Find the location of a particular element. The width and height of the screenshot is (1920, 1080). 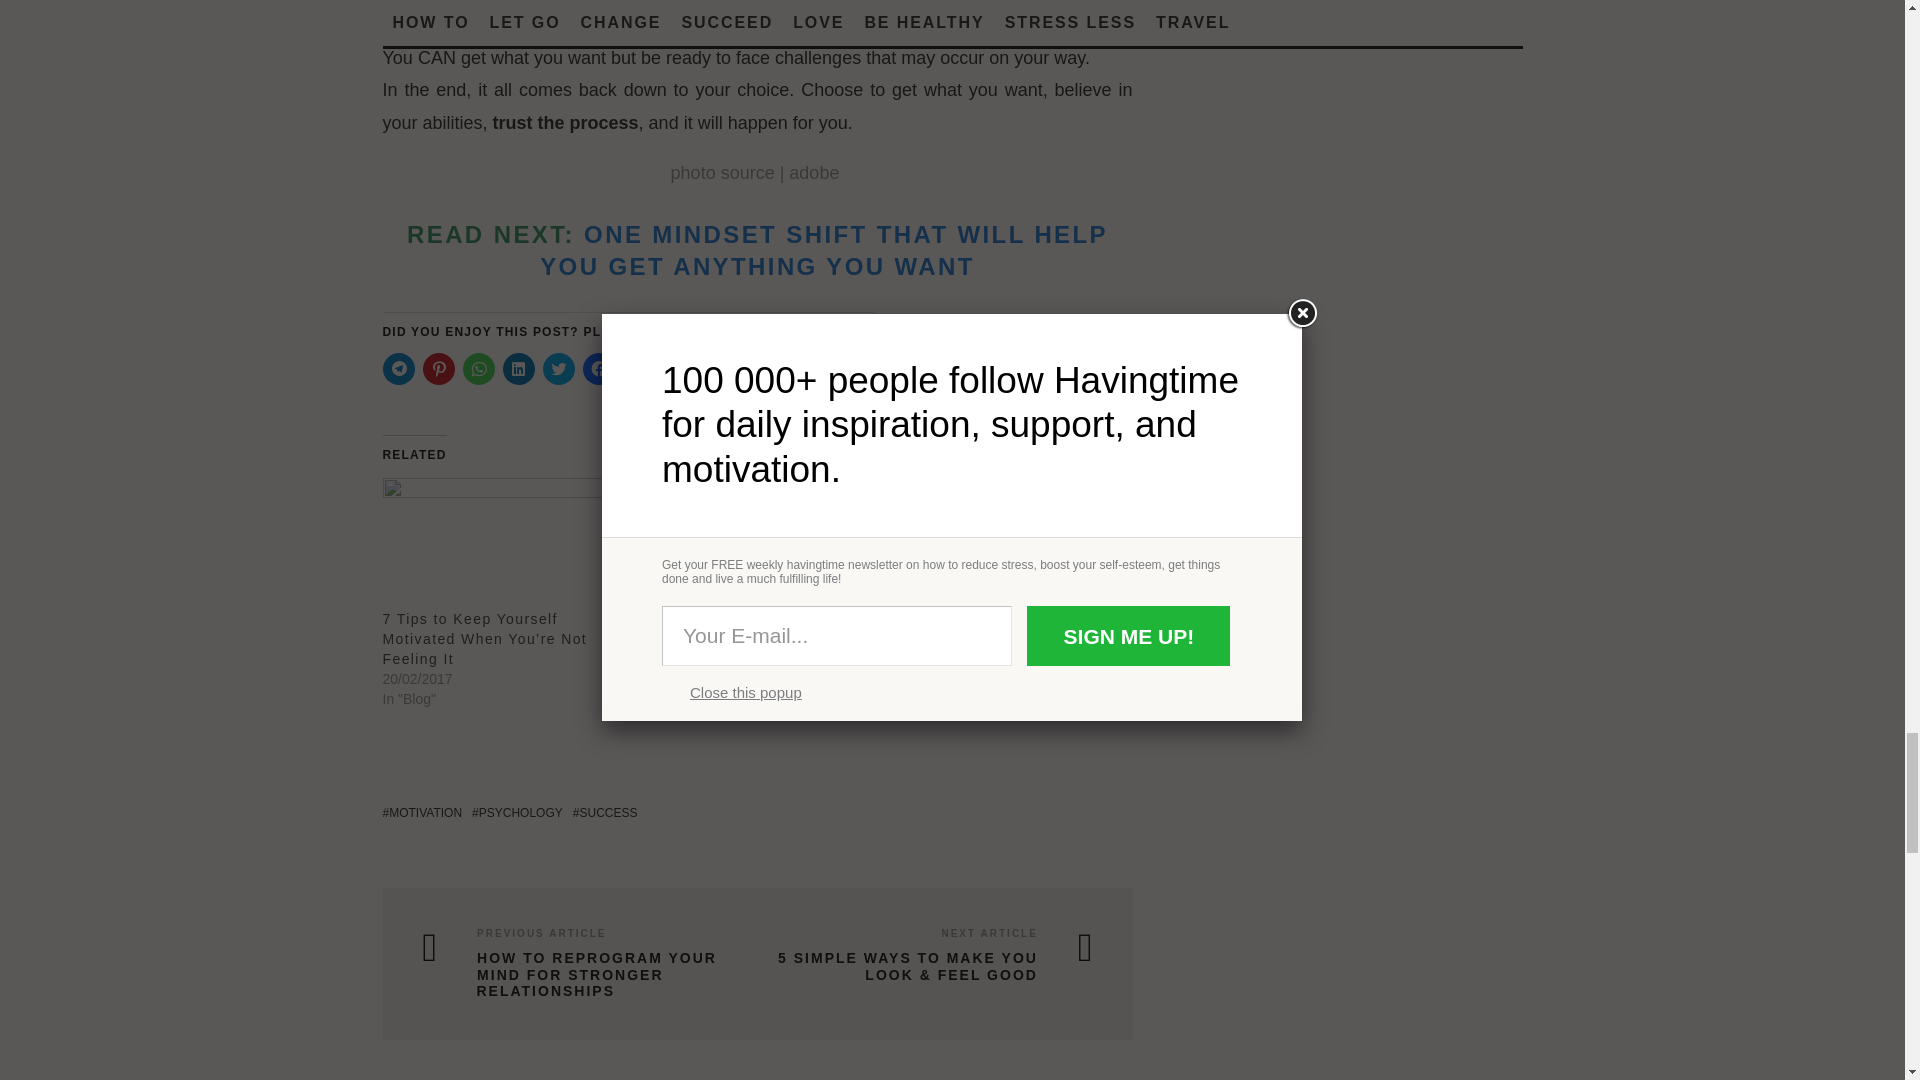

Top 10 Uplifting Quotes on Happiness is located at coordinates (754, 543).